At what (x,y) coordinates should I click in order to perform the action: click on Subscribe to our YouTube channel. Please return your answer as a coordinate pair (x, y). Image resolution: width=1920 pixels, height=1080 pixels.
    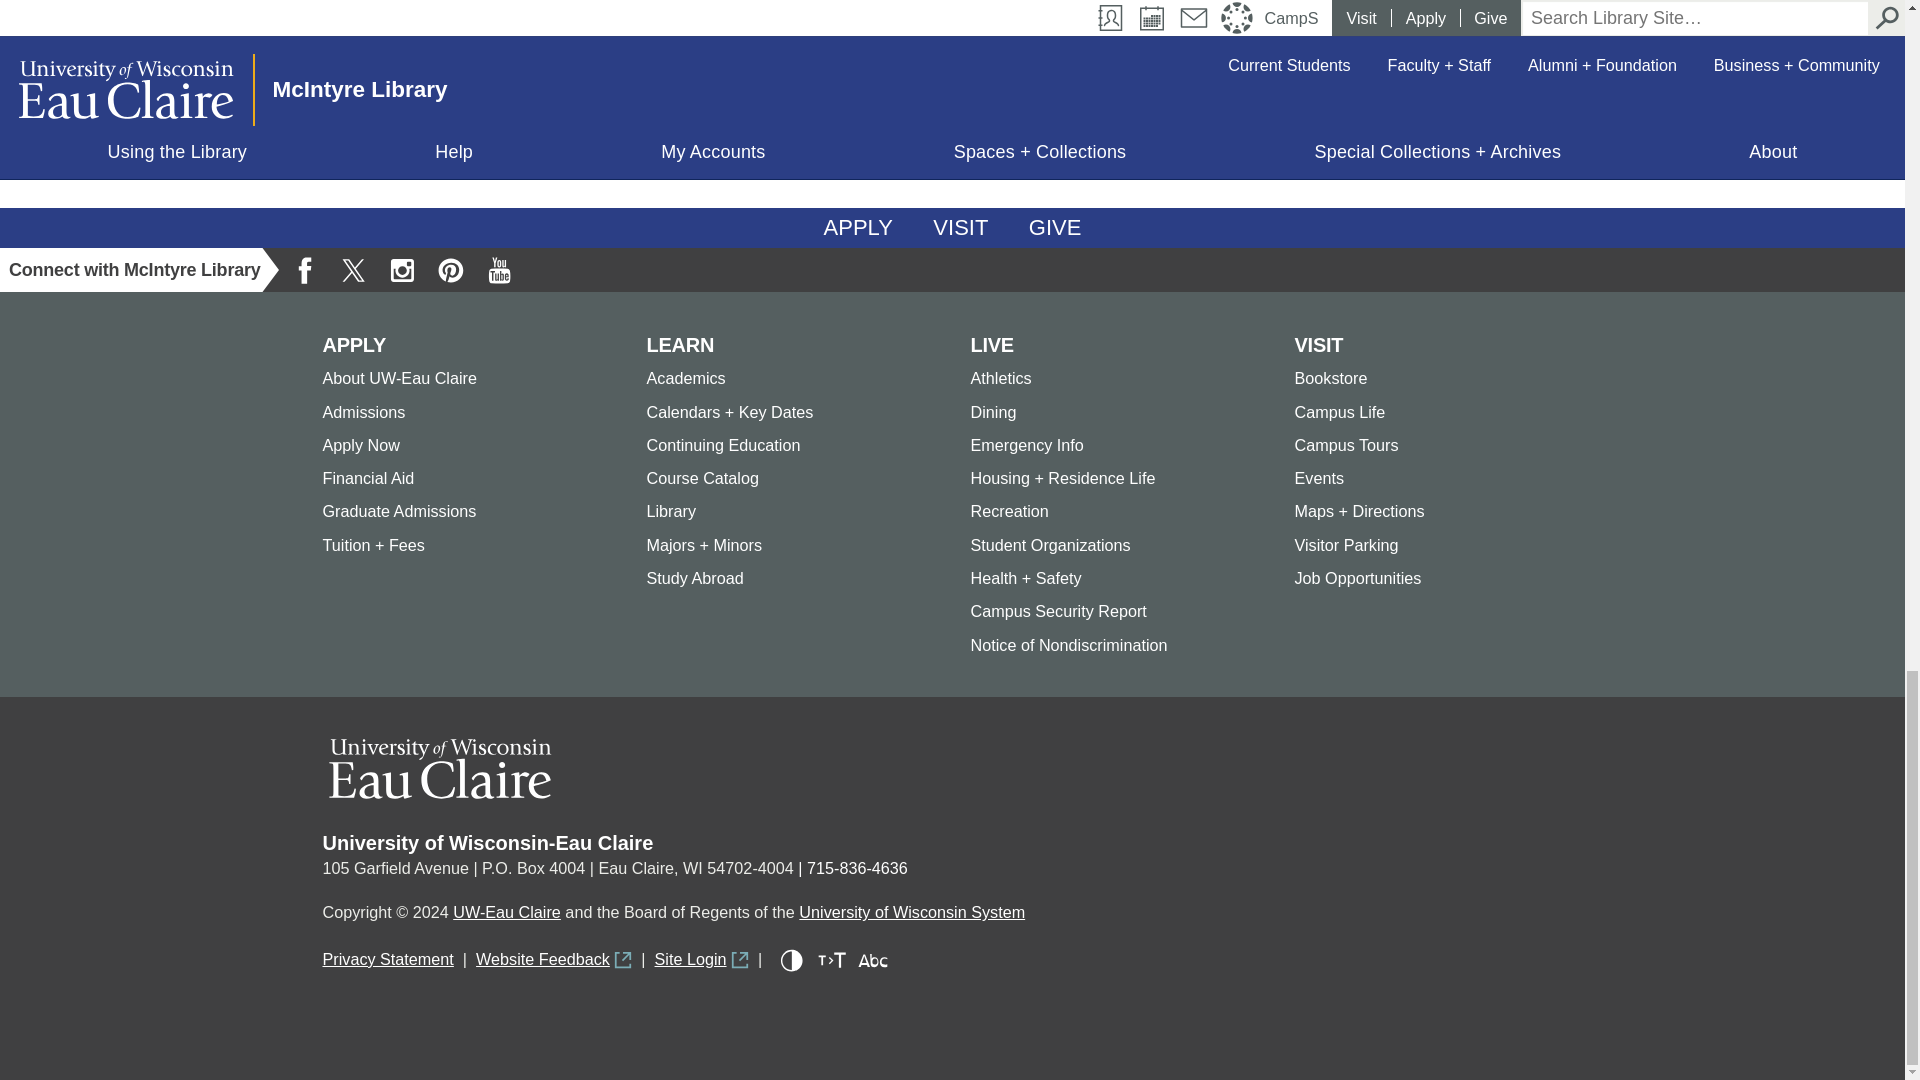
    Looking at the image, I should click on (498, 270).